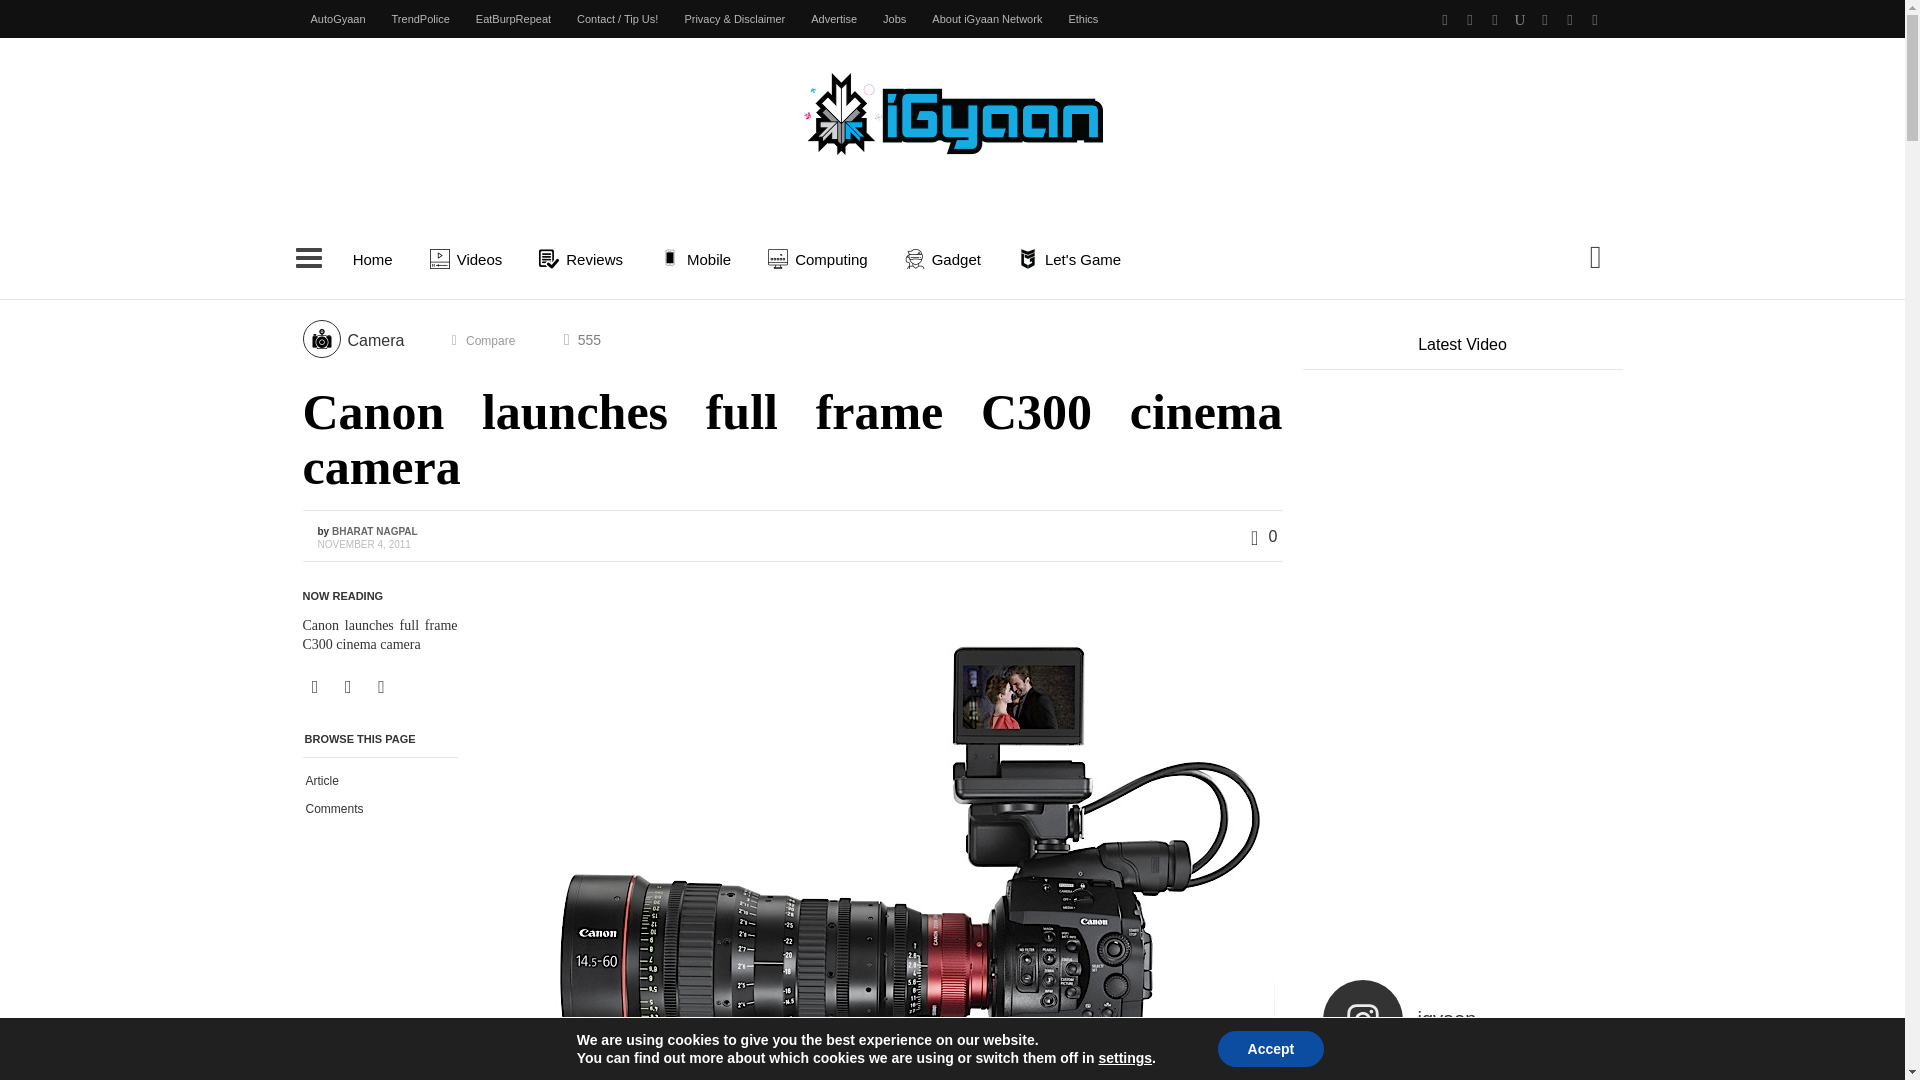  What do you see at coordinates (420, 18) in the screenshot?
I see `TrendPolice` at bounding box center [420, 18].